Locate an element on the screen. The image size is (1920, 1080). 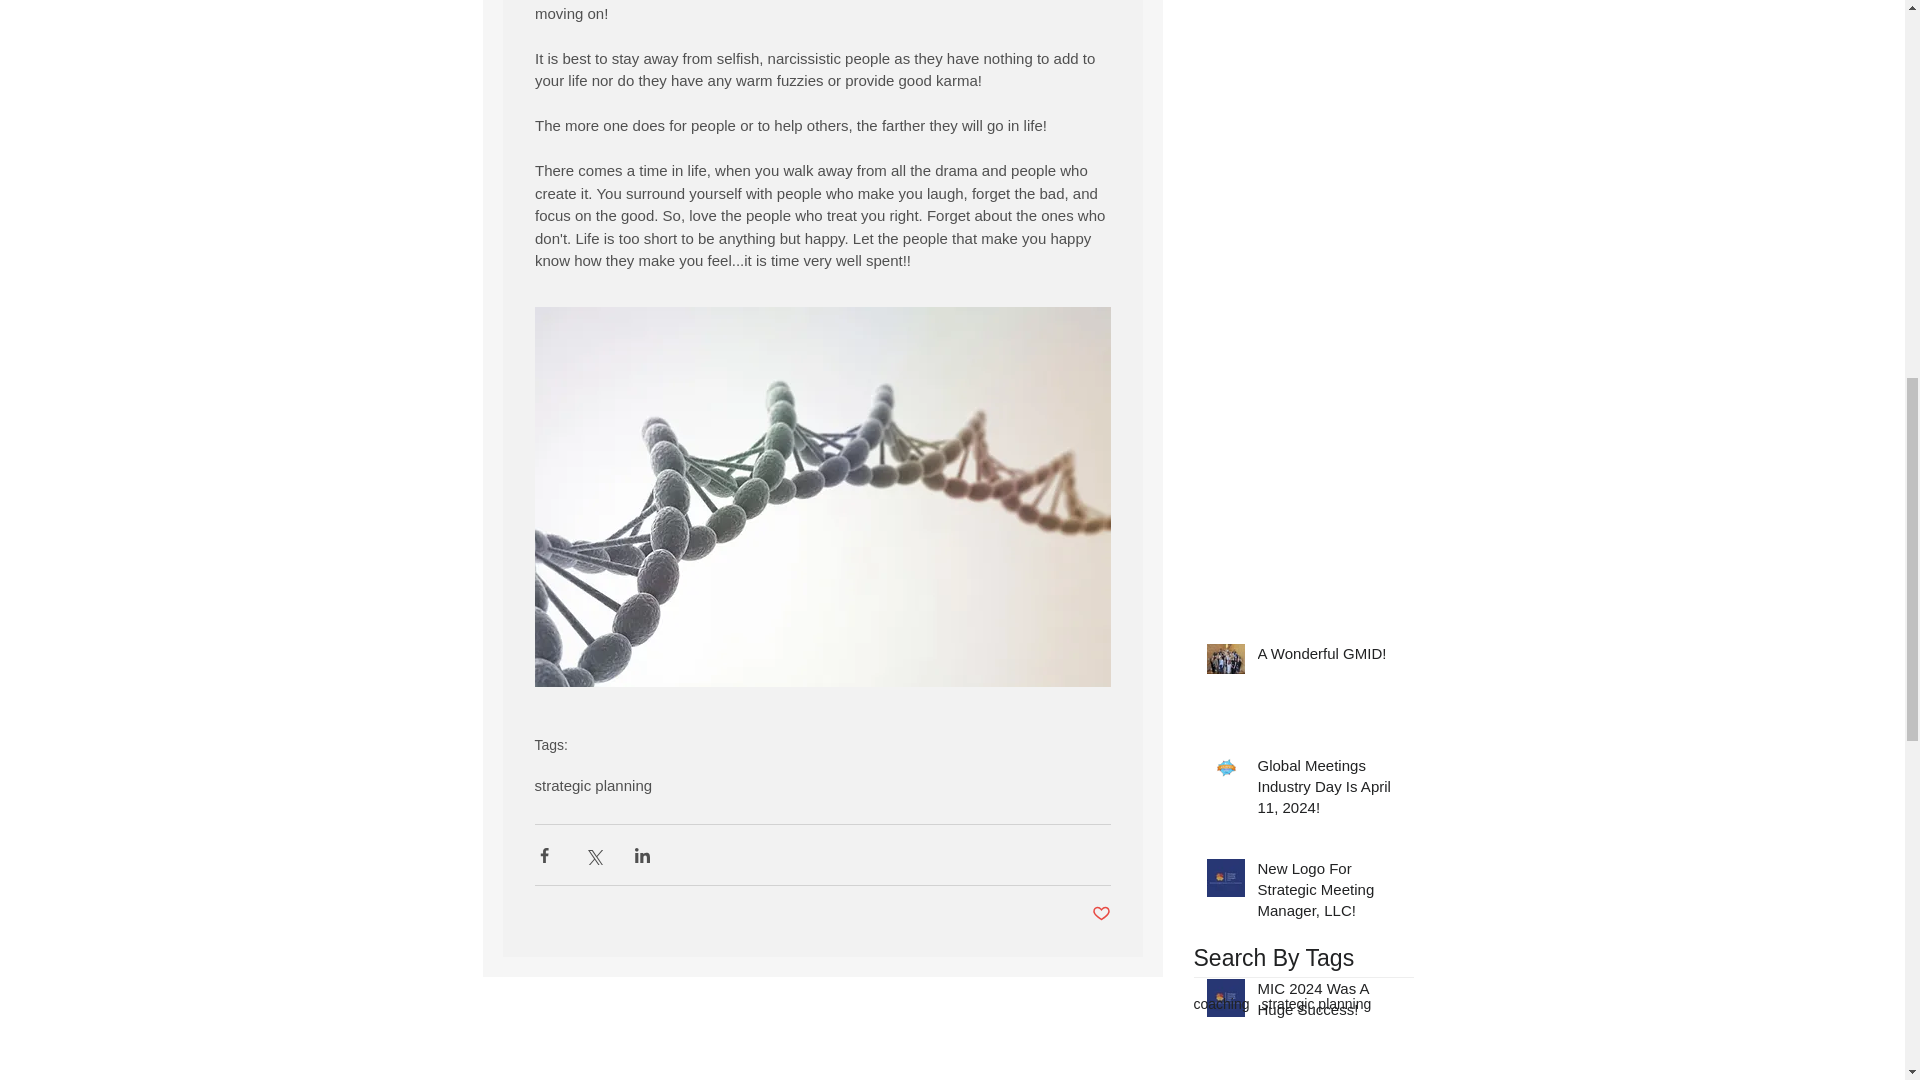
A Wonderful GMID! is located at coordinates (1329, 656).